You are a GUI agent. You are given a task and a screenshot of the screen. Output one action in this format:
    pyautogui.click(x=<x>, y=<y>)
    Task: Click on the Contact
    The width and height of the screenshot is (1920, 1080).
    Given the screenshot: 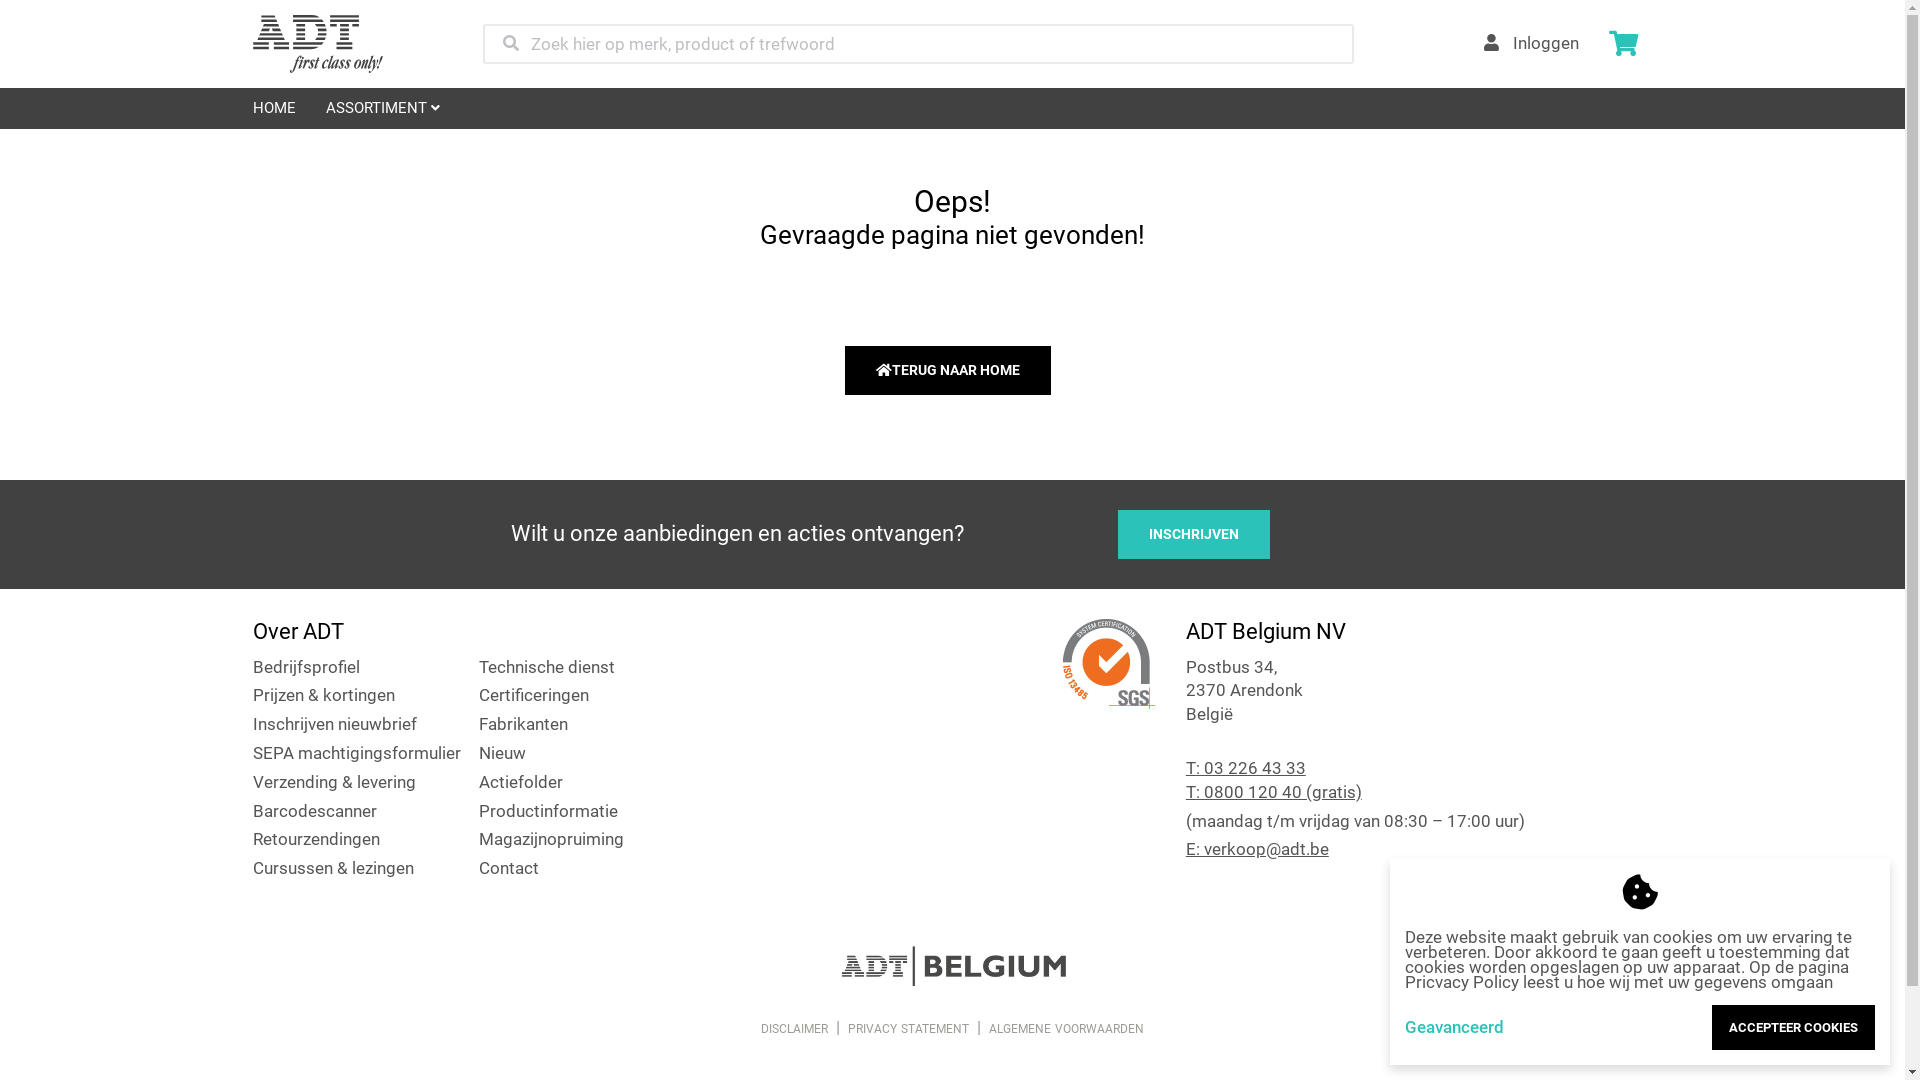 What is the action you would take?
    pyautogui.click(x=509, y=868)
    